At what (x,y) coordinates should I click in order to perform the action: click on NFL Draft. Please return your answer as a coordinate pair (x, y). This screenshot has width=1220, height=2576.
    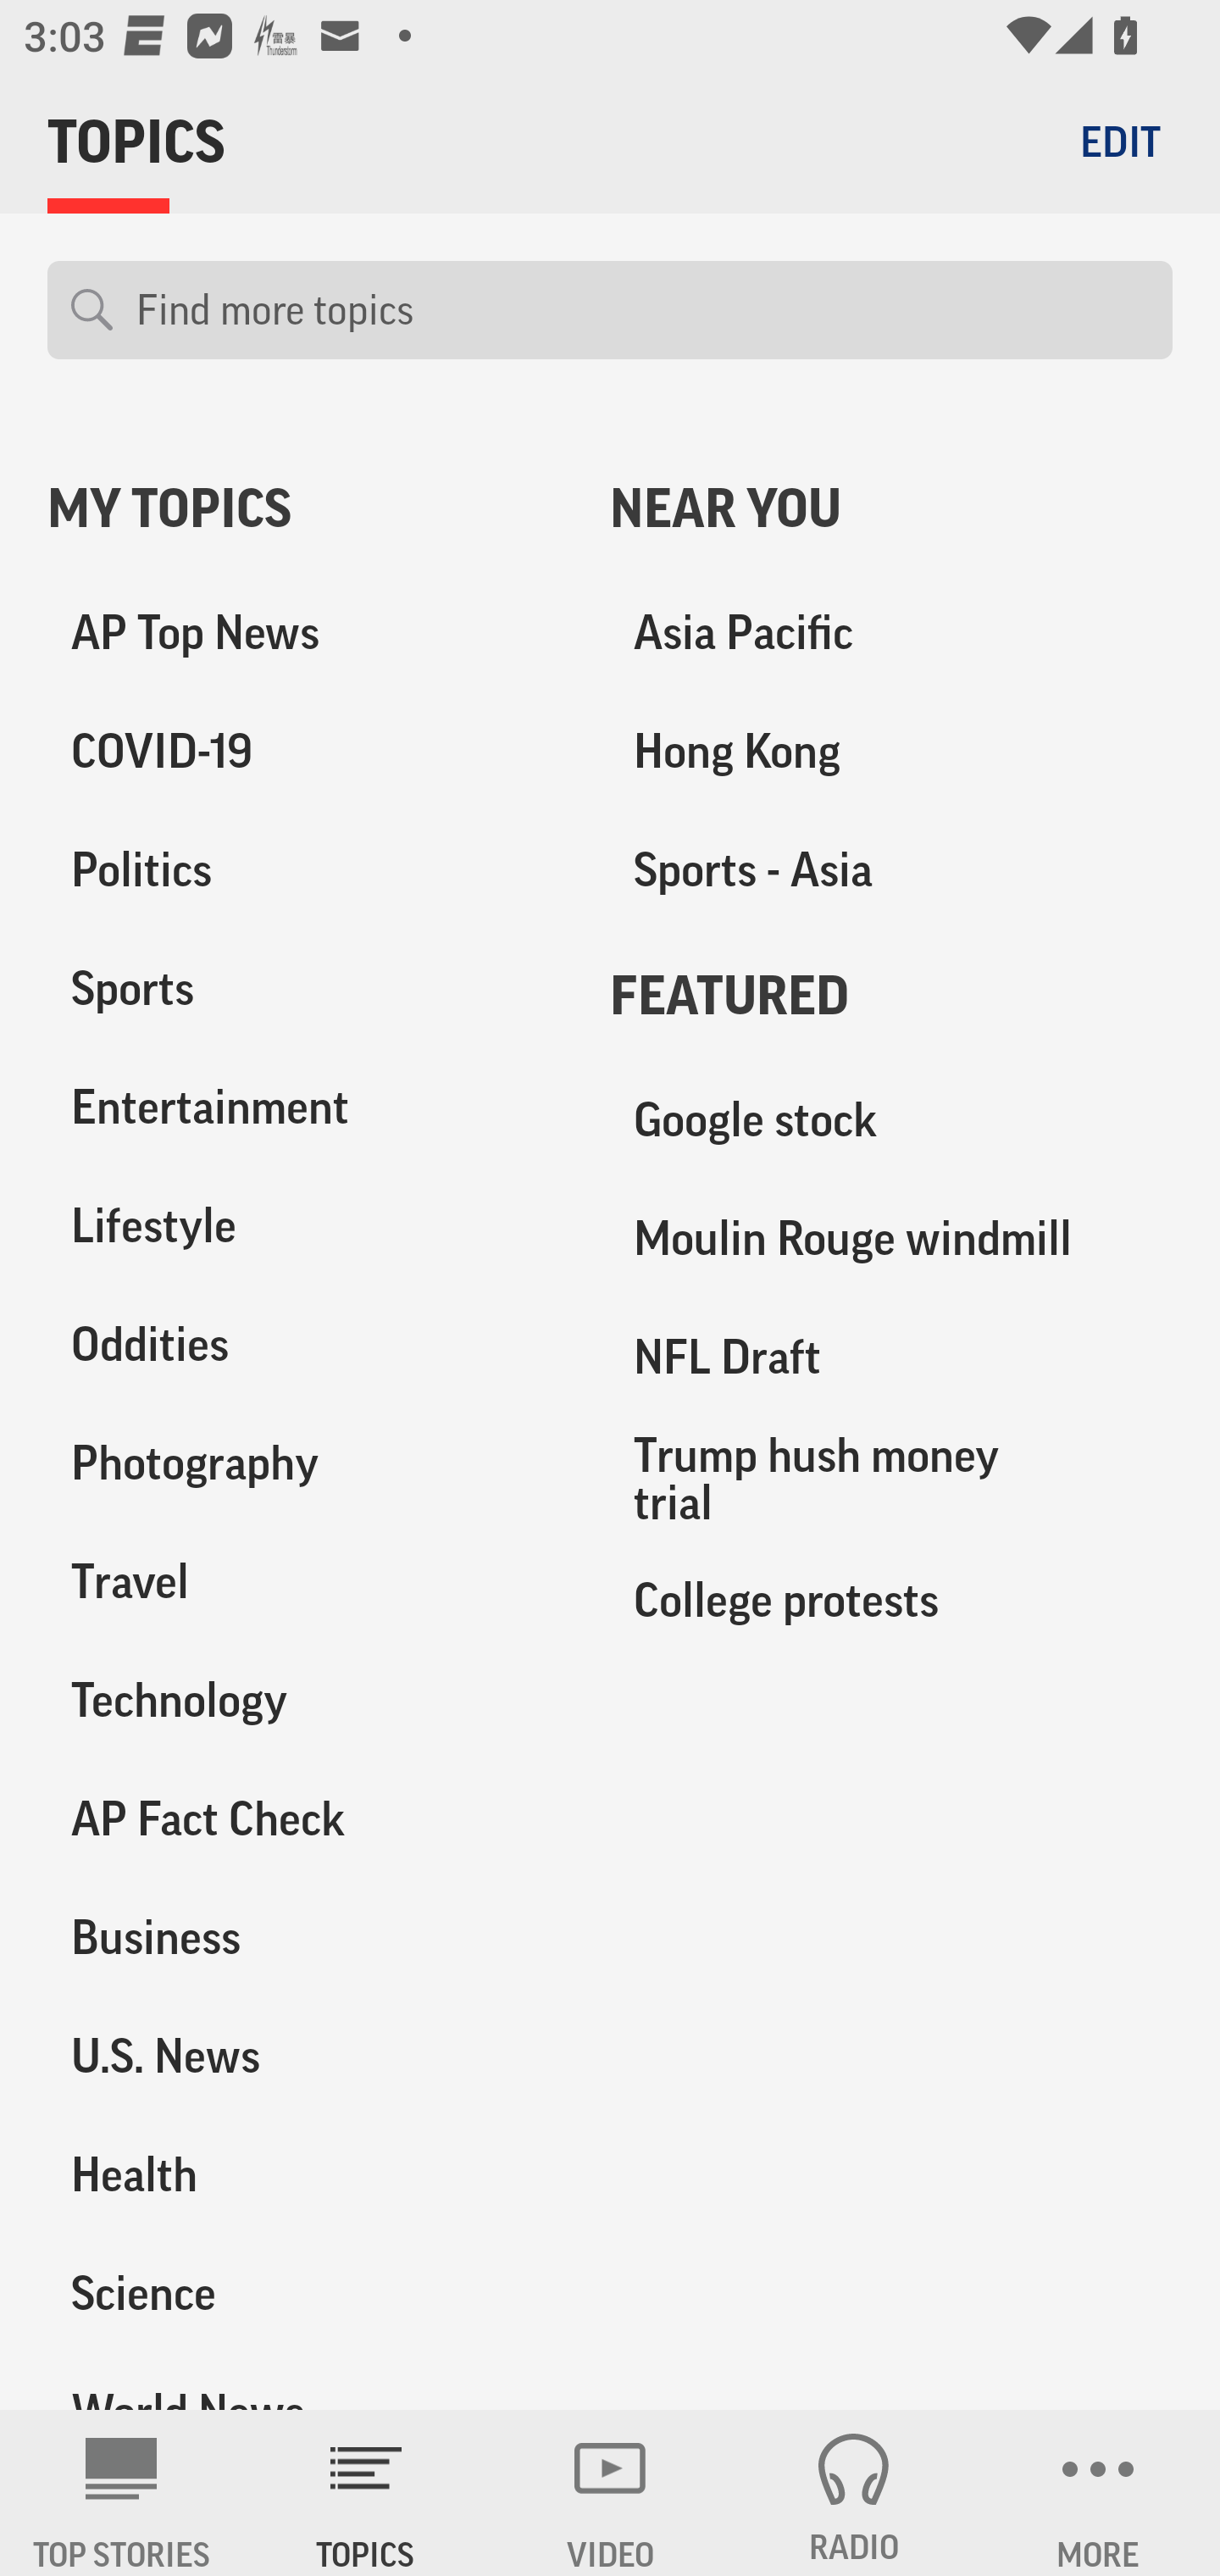
    Looking at the image, I should click on (891, 1357).